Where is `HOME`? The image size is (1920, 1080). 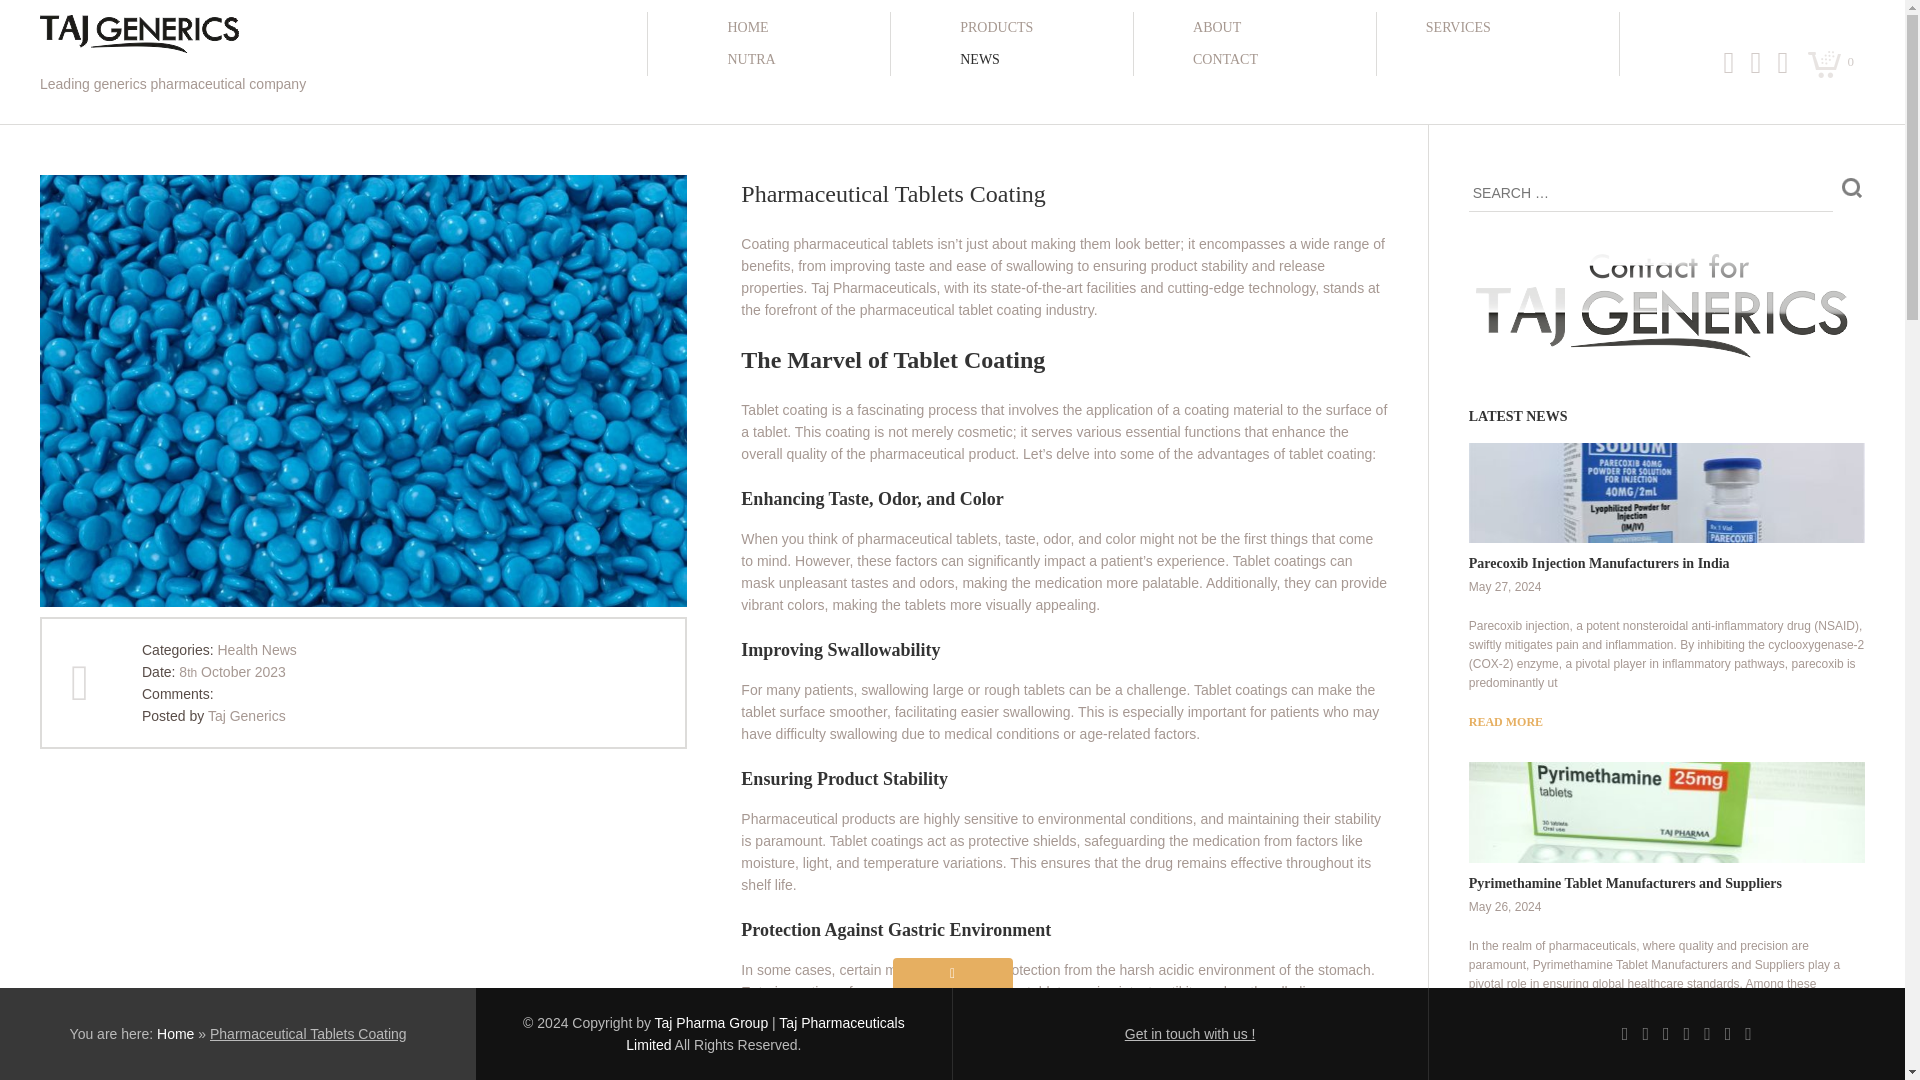 HOME is located at coordinates (803, 28).